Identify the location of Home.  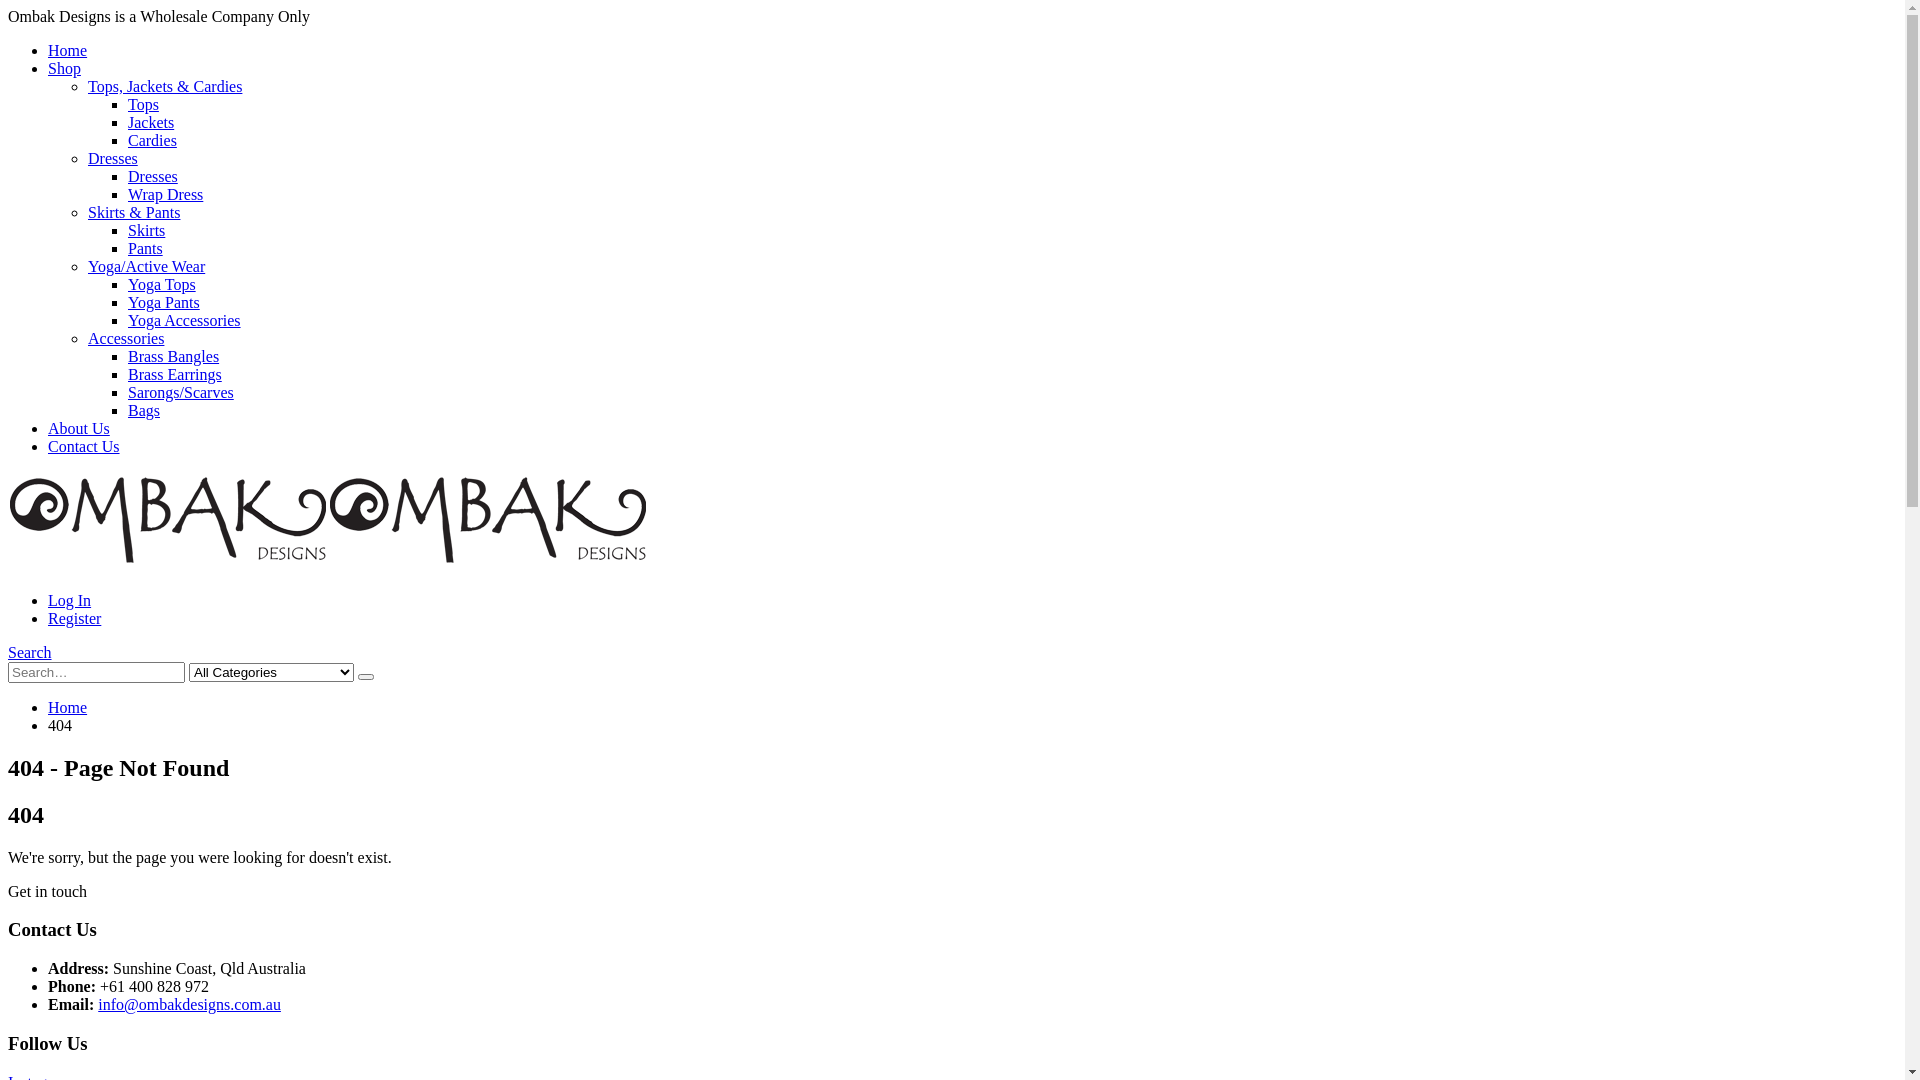
(68, 50).